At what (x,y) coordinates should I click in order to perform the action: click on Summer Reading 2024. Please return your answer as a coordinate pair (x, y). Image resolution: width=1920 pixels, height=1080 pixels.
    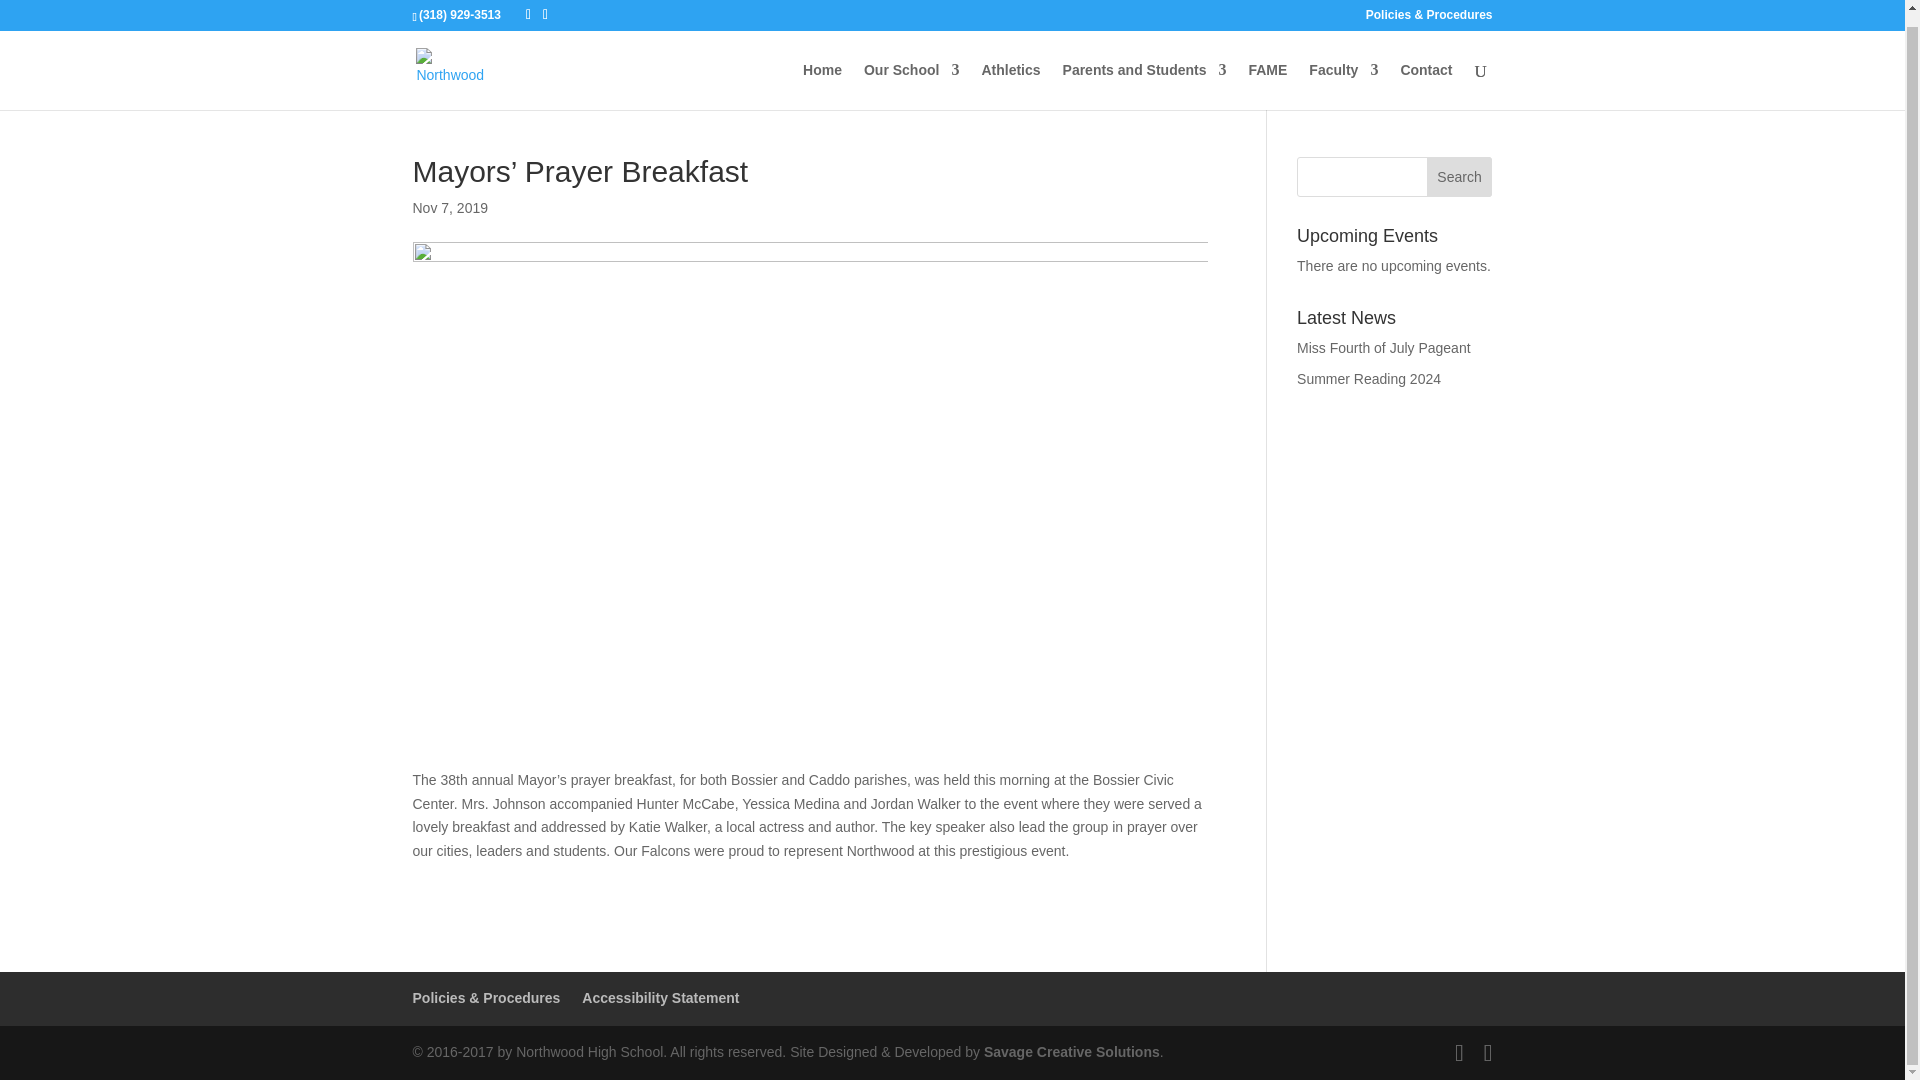
    Looking at the image, I should click on (1369, 378).